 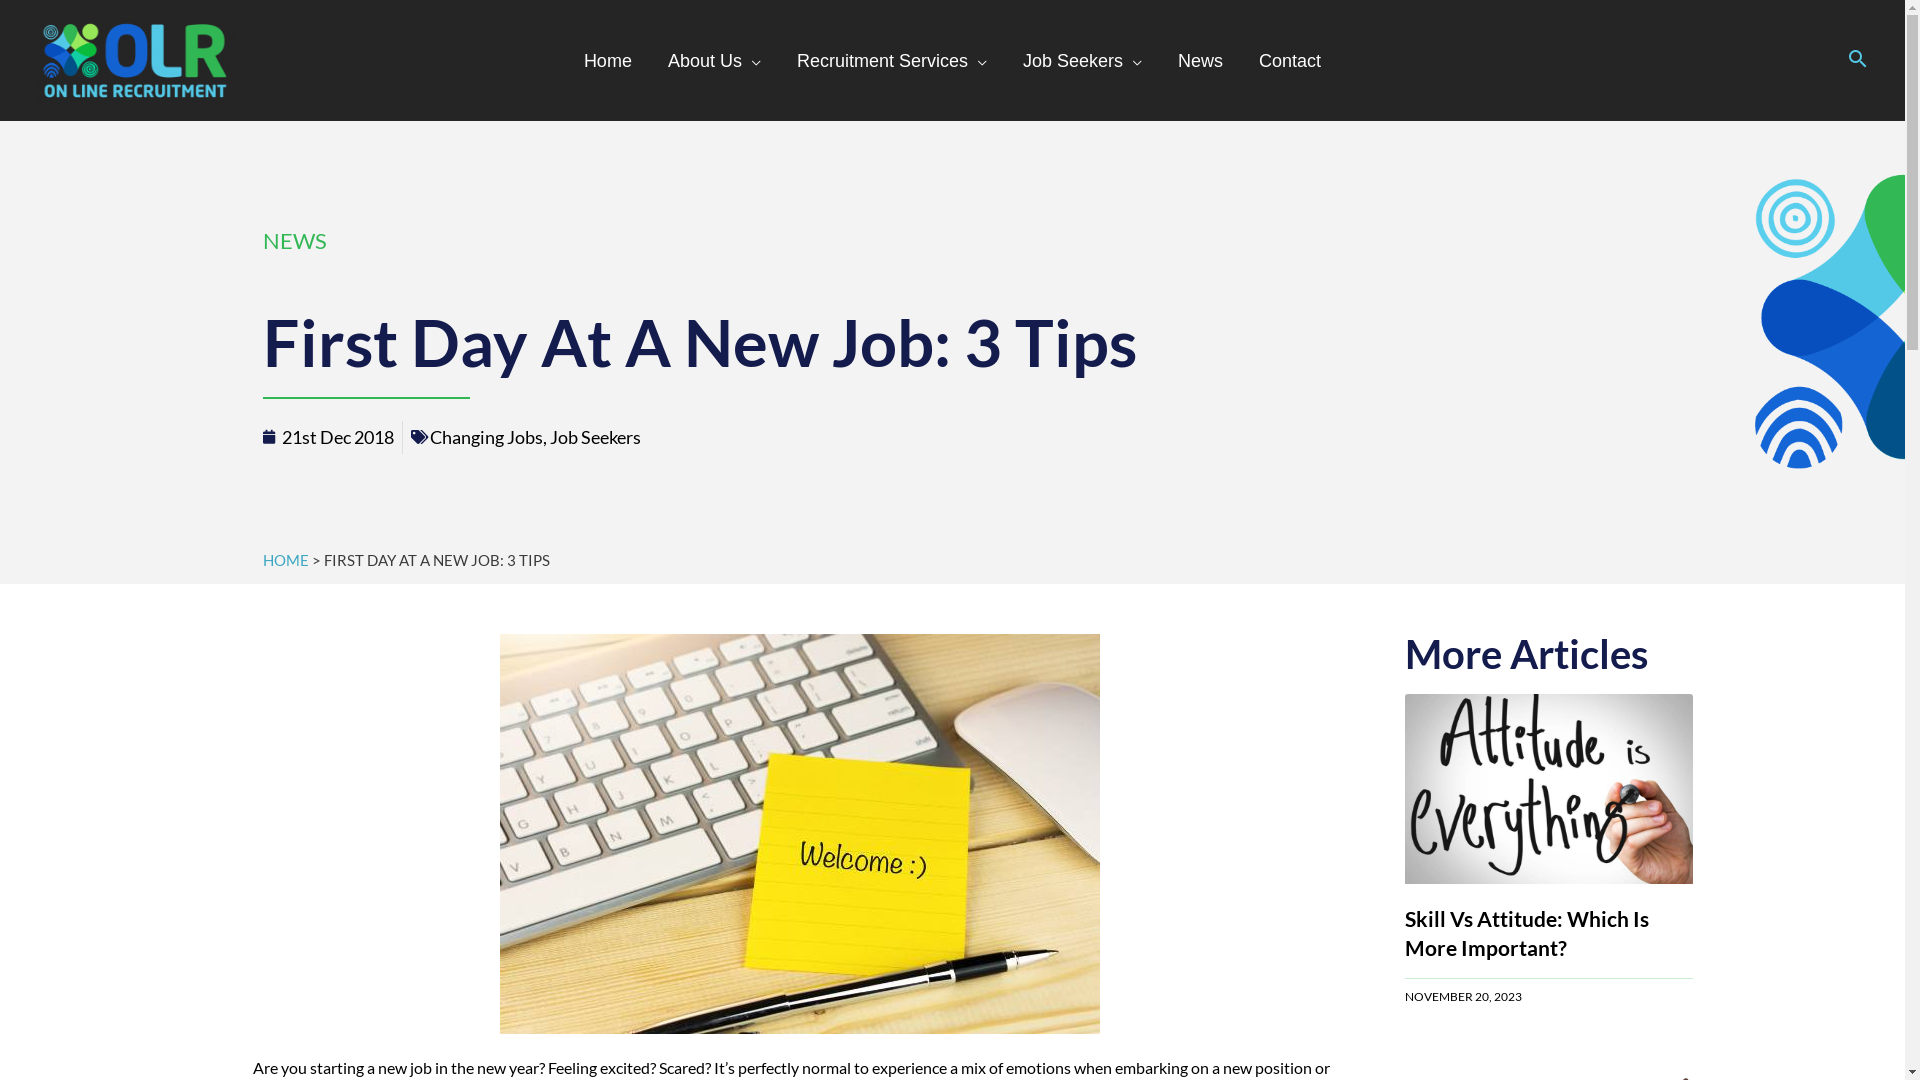 What do you see at coordinates (714, 61) in the screenshot?
I see `About Us` at bounding box center [714, 61].